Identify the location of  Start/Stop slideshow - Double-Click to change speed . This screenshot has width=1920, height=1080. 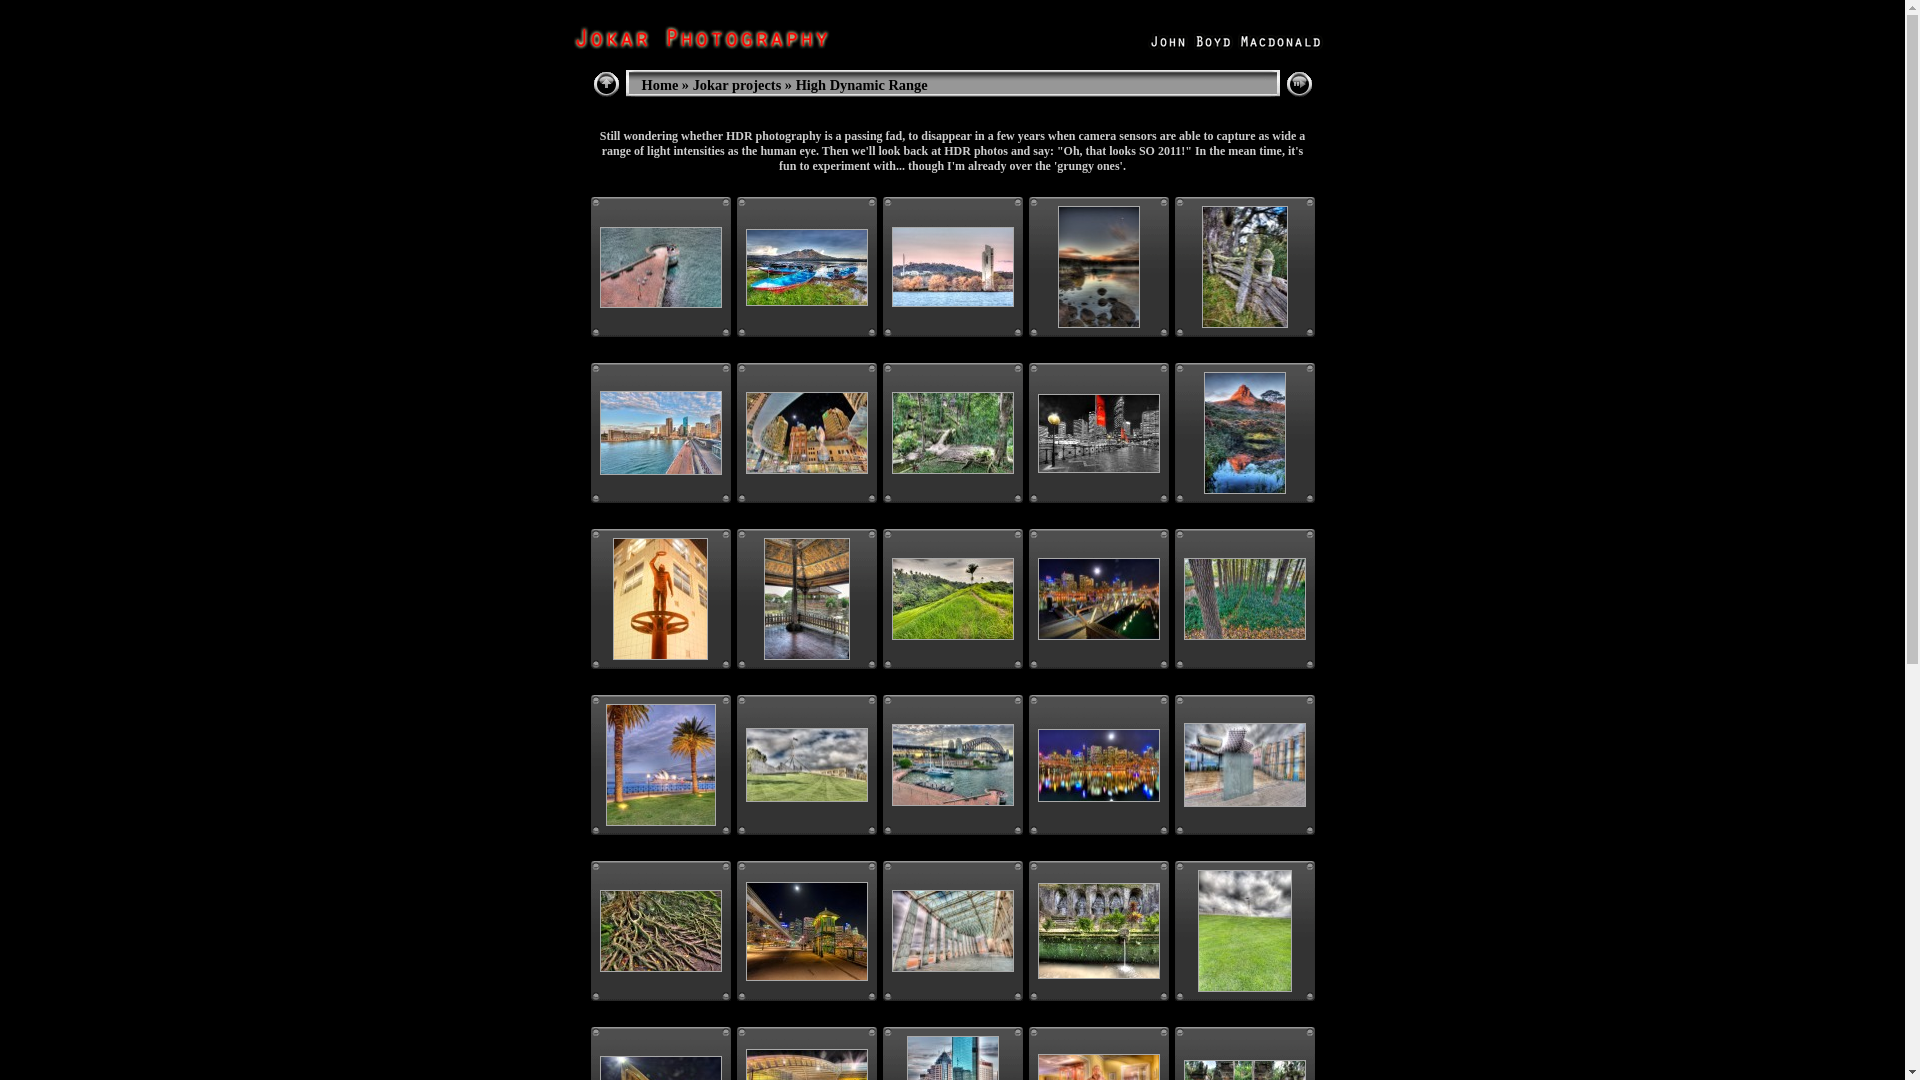
(1300, 86).